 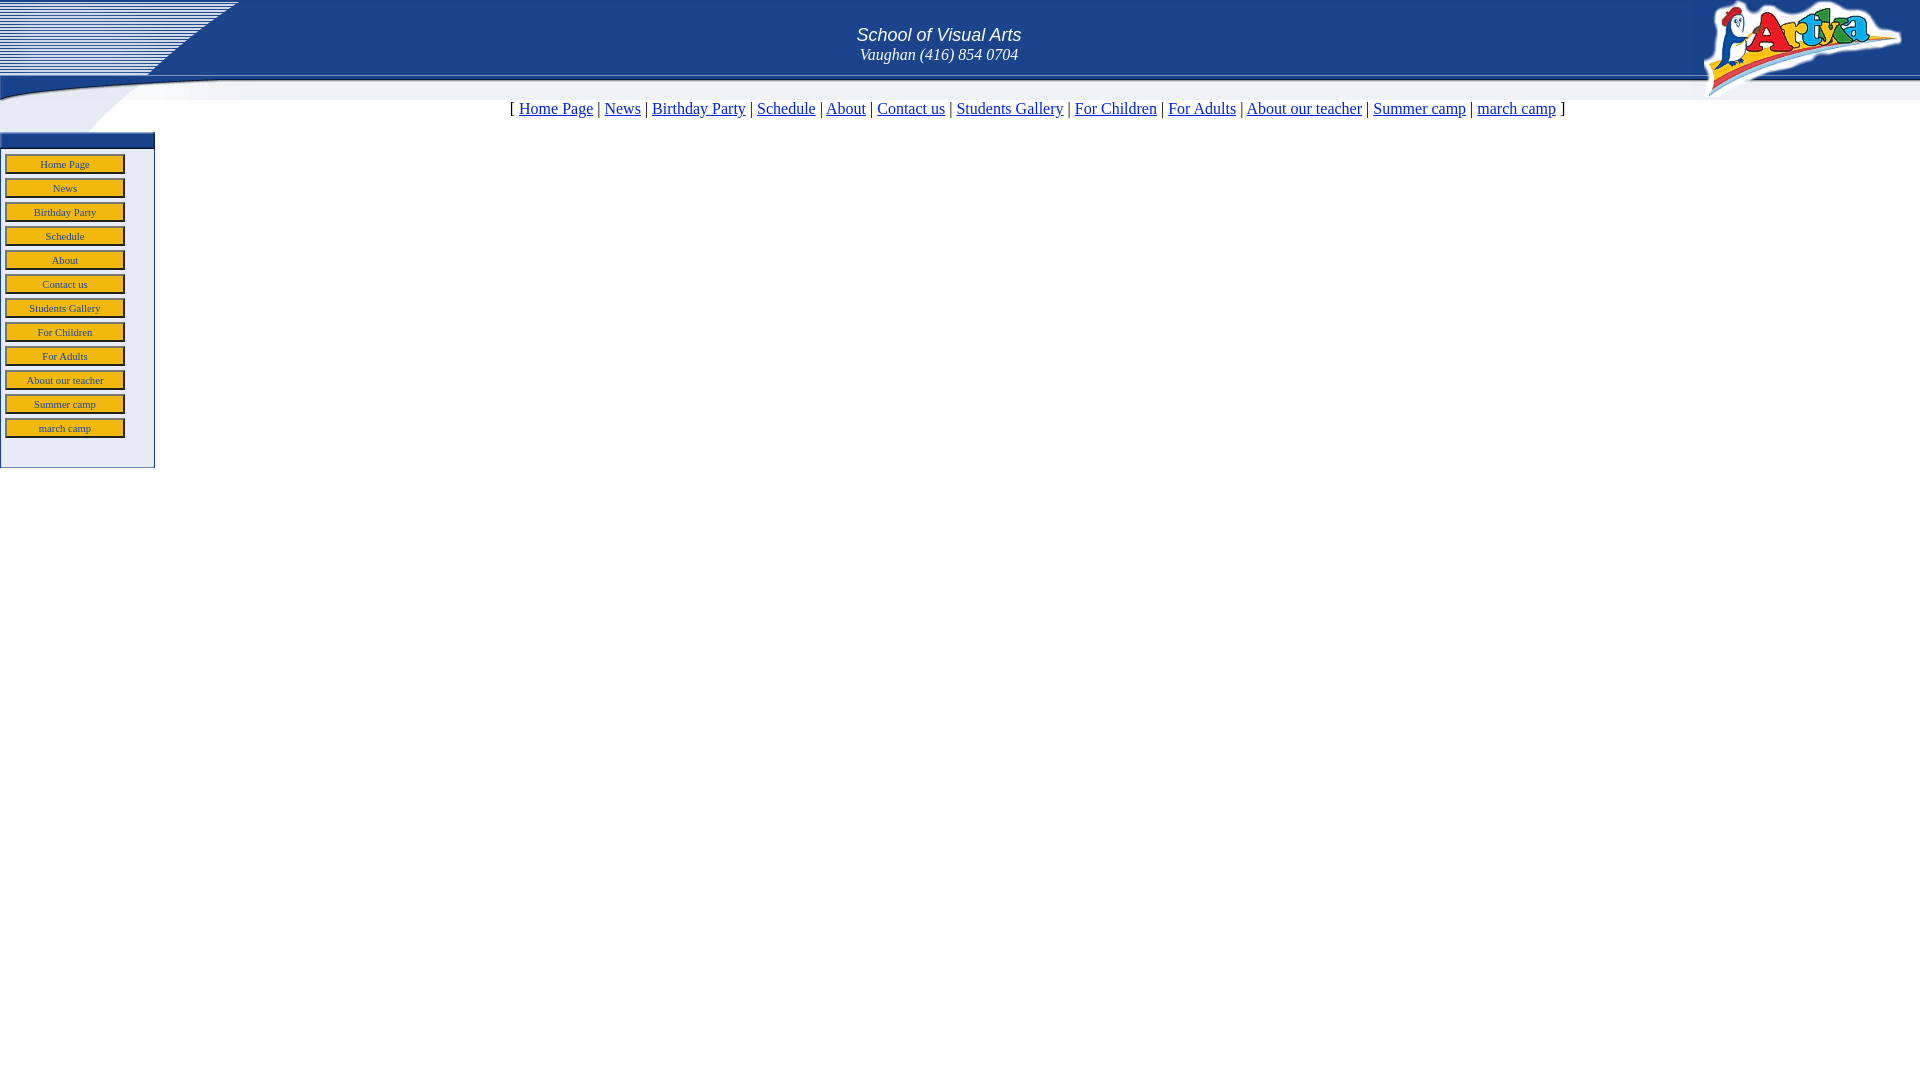 I want to click on Students Gallery, so click(x=65, y=308).